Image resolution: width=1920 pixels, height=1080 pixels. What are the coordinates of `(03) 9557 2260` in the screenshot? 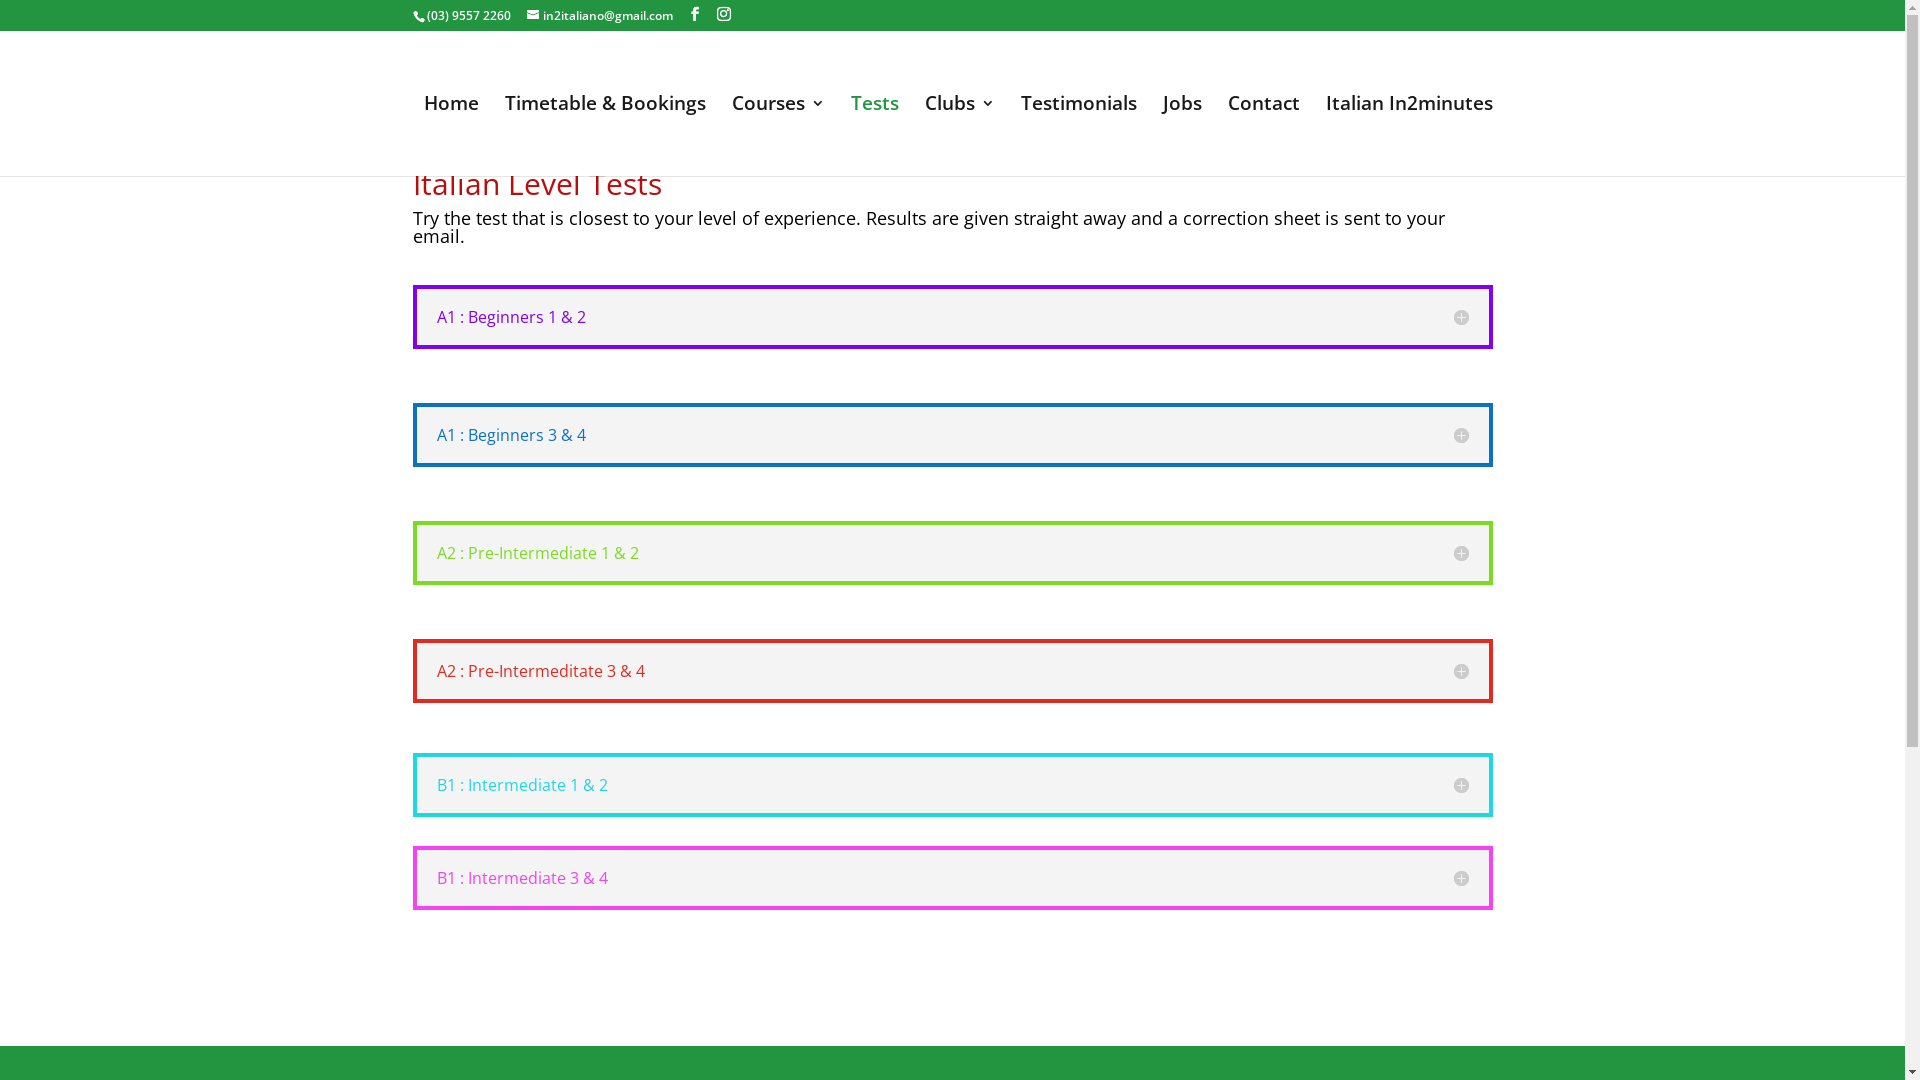 It's located at (468, 16).